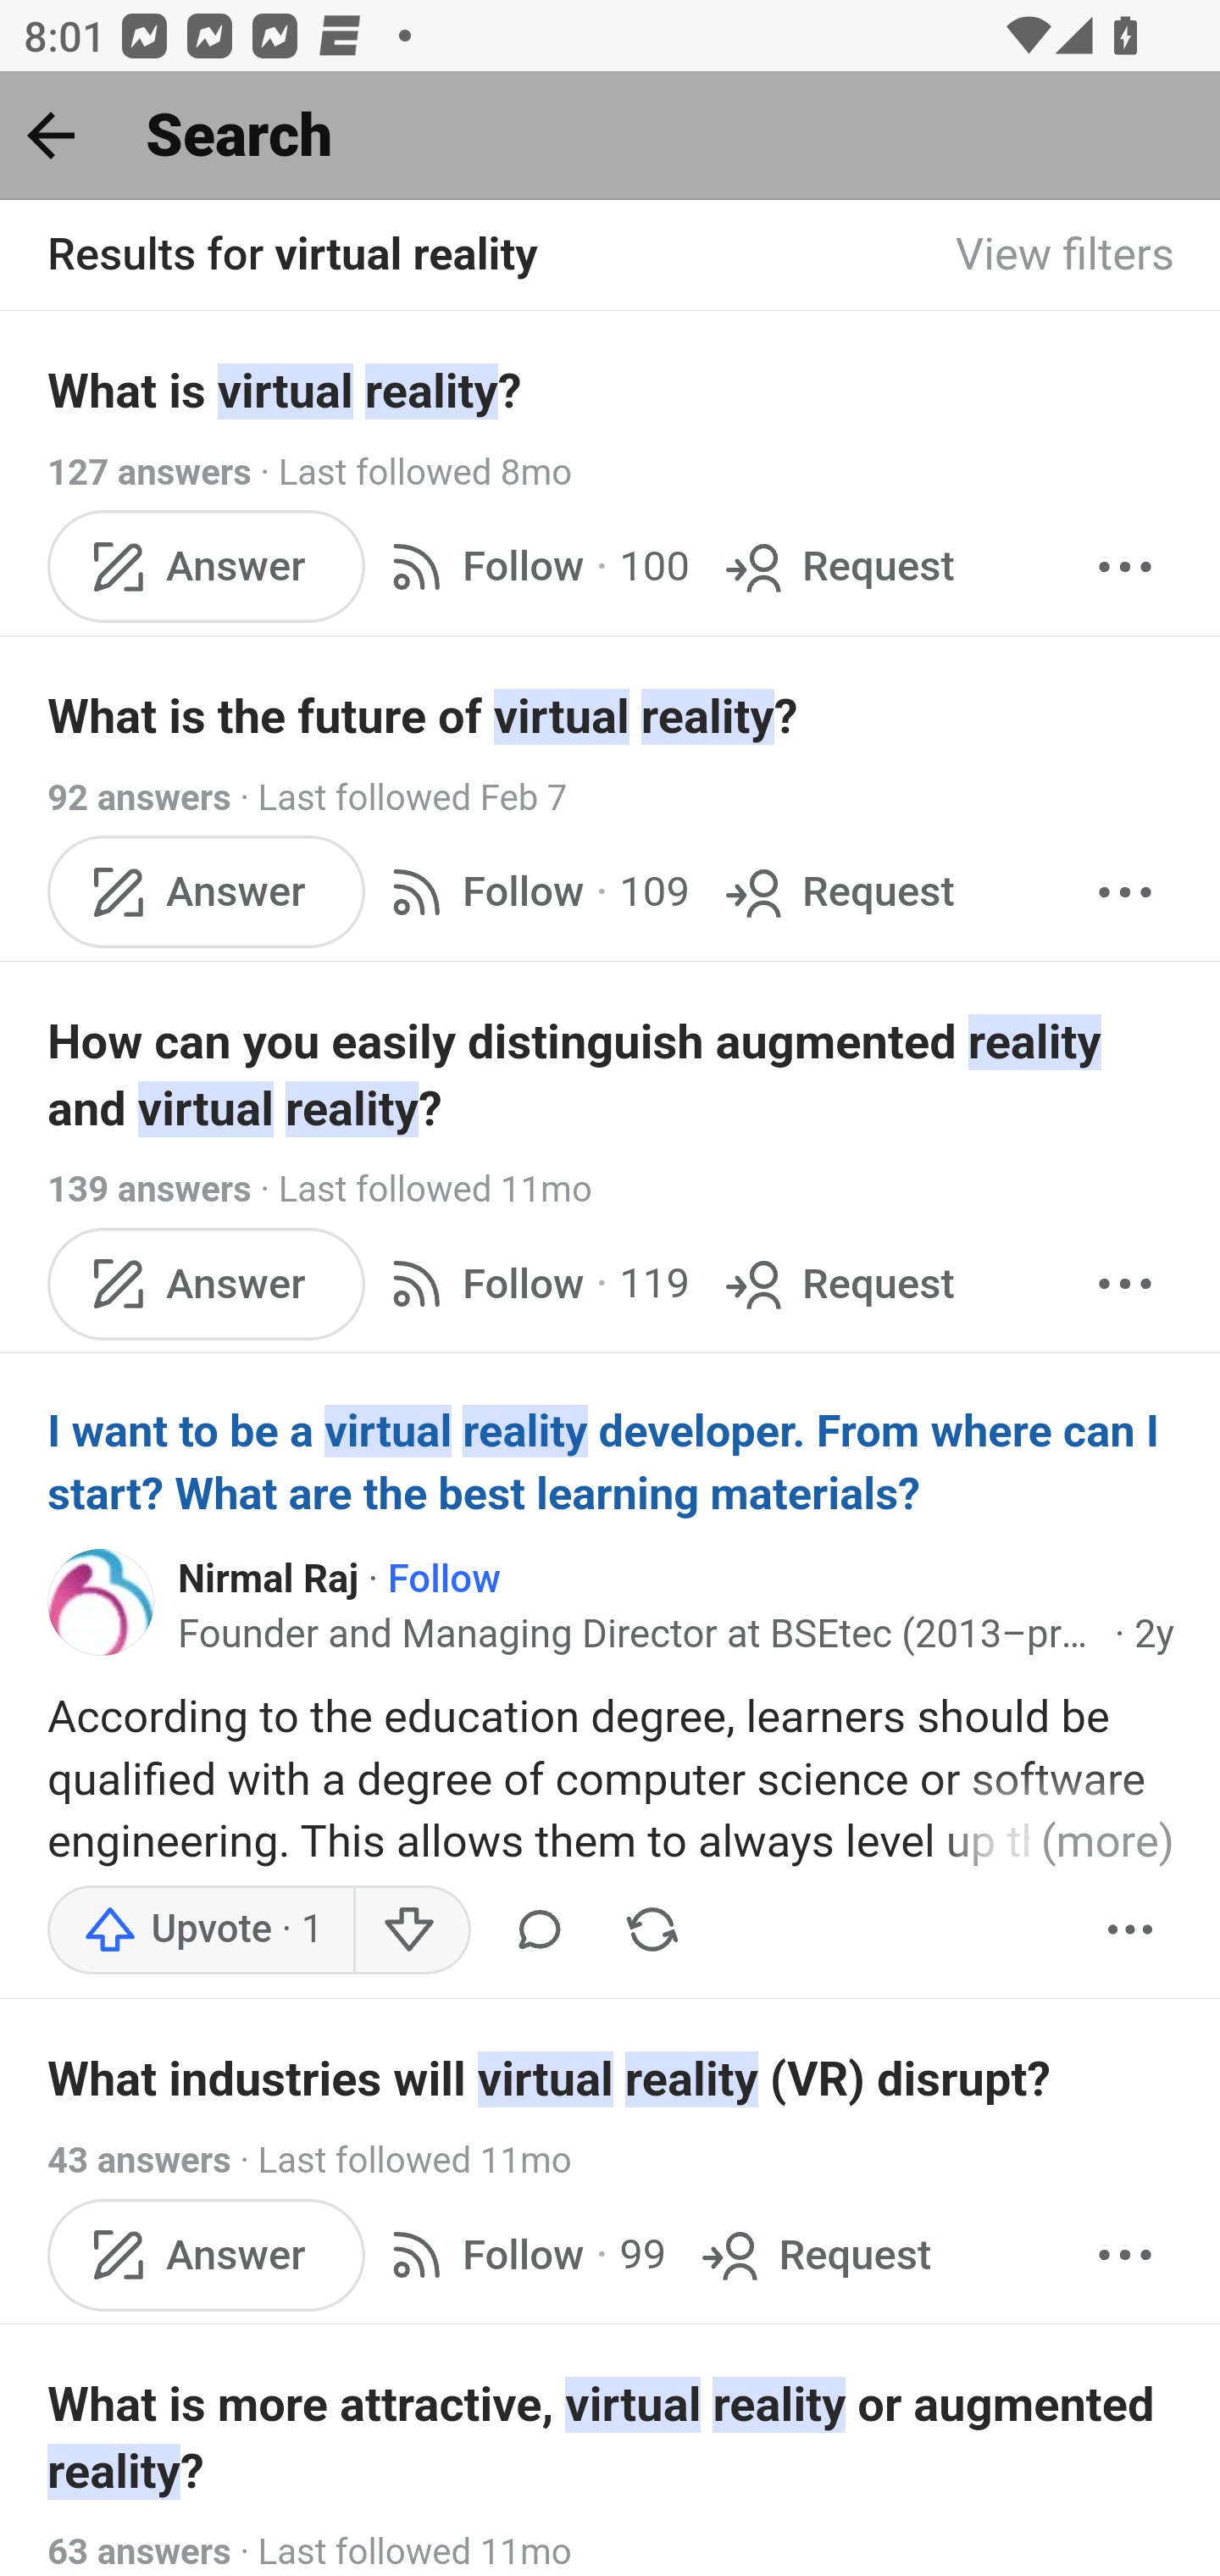 Image resolution: width=1220 pixels, height=2576 pixels. What do you see at coordinates (610, 136) in the screenshot?
I see `Back Search` at bounding box center [610, 136].